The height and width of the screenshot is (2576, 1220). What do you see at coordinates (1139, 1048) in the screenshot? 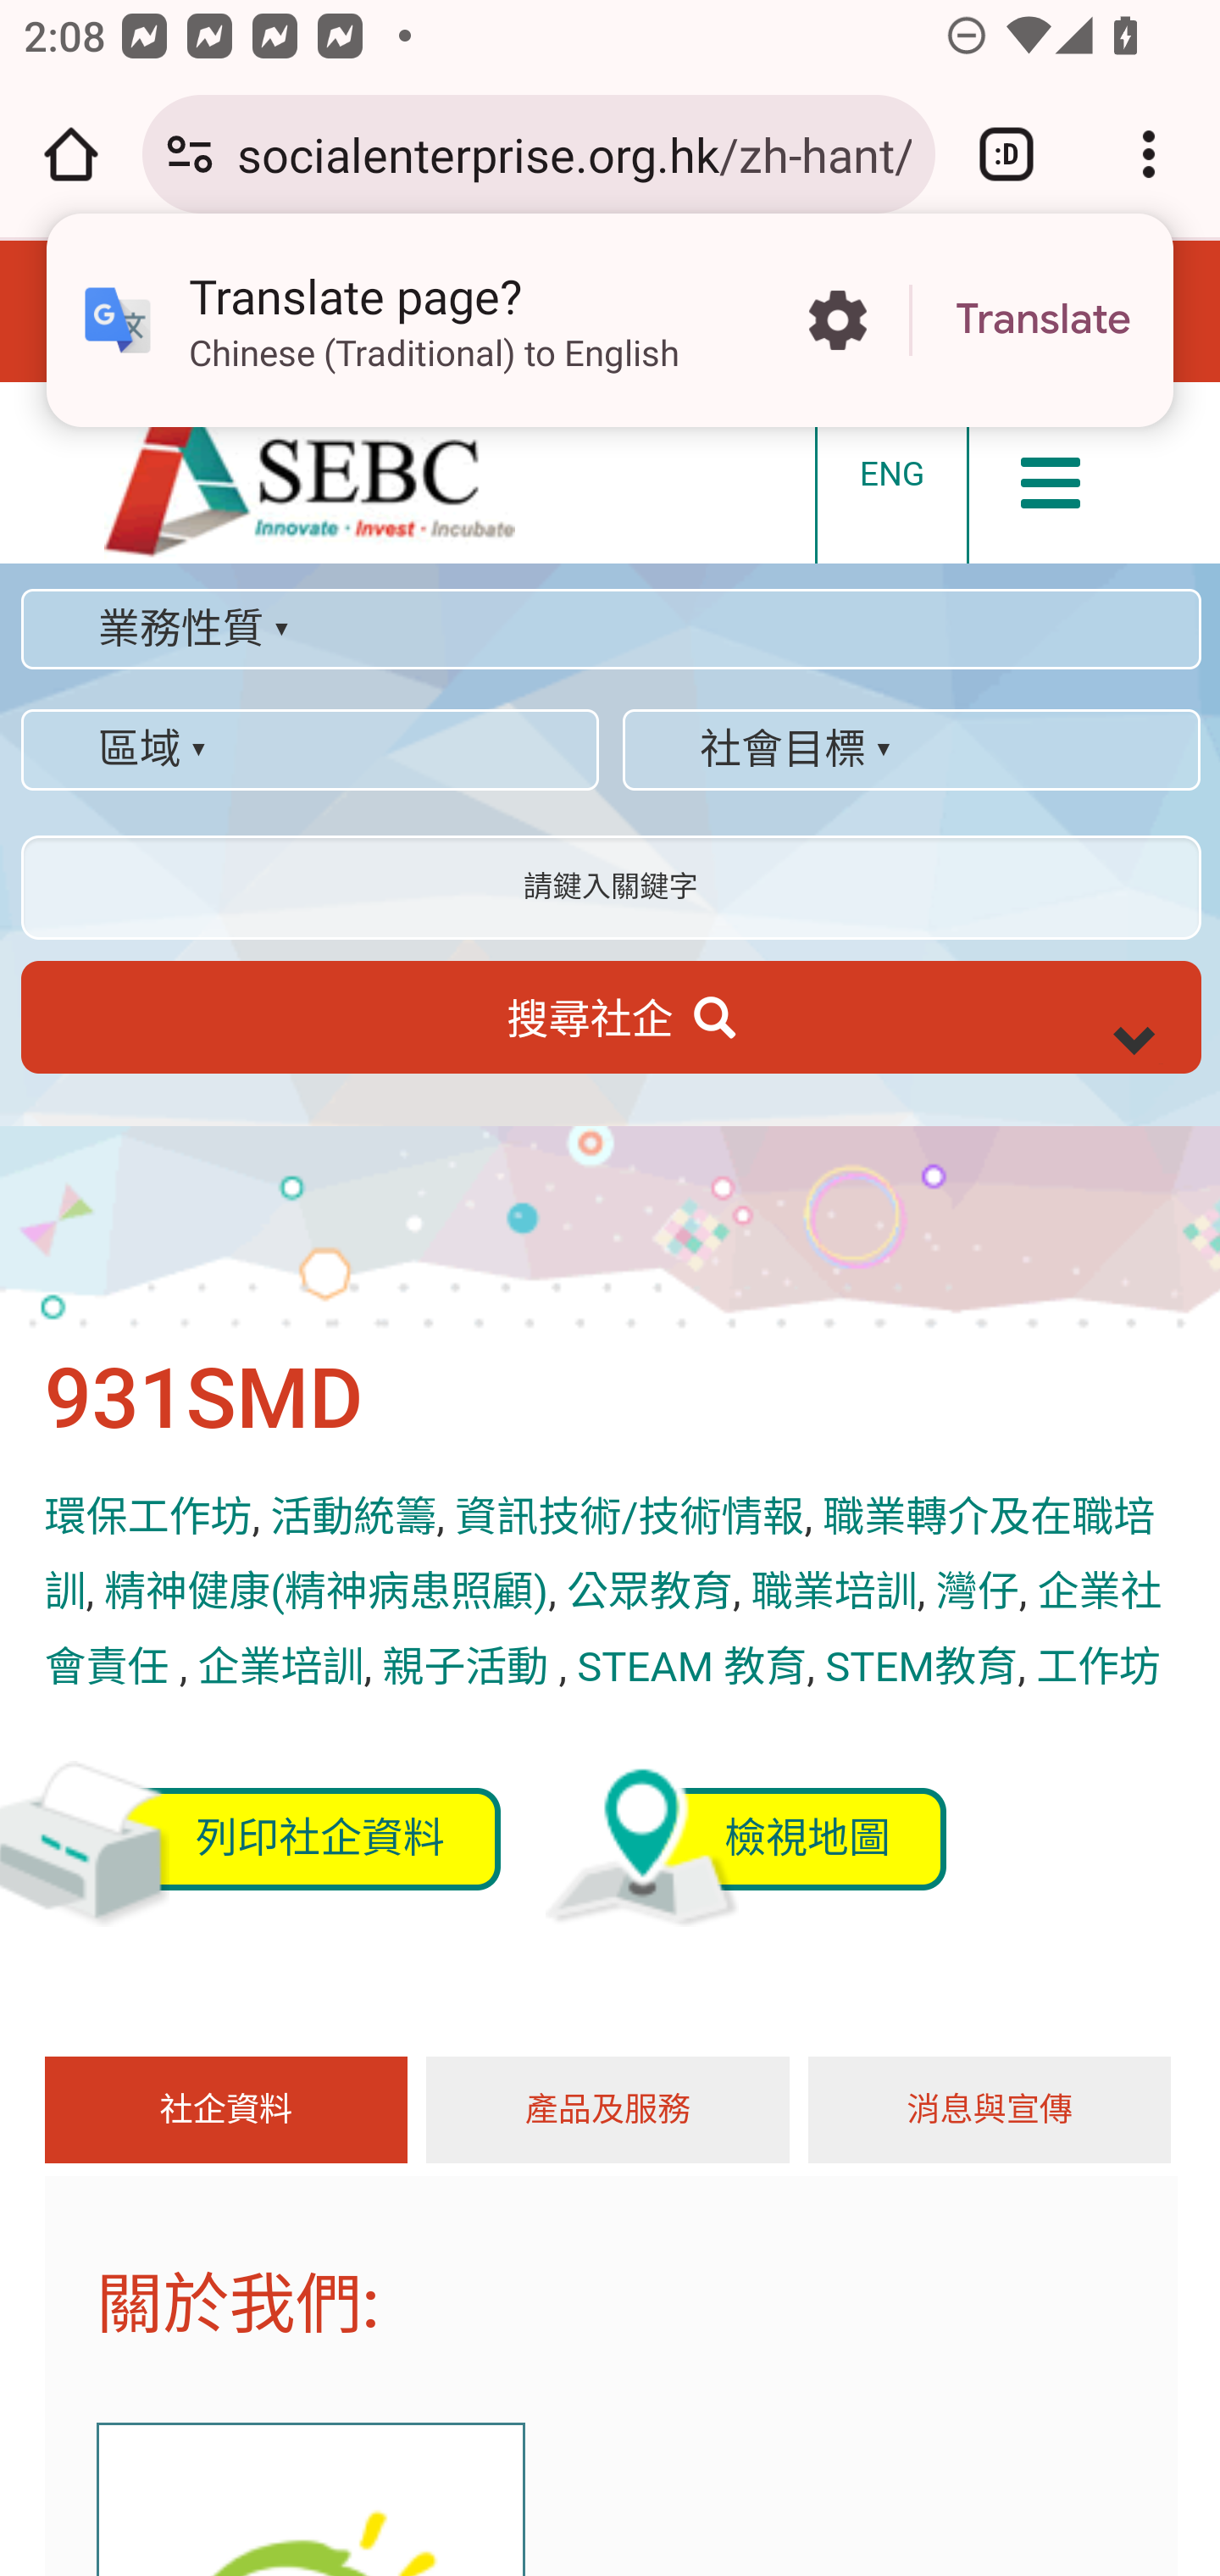
I see `wDwy5CLYRES-5Mn_nm-1cg#` at bounding box center [1139, 1048].